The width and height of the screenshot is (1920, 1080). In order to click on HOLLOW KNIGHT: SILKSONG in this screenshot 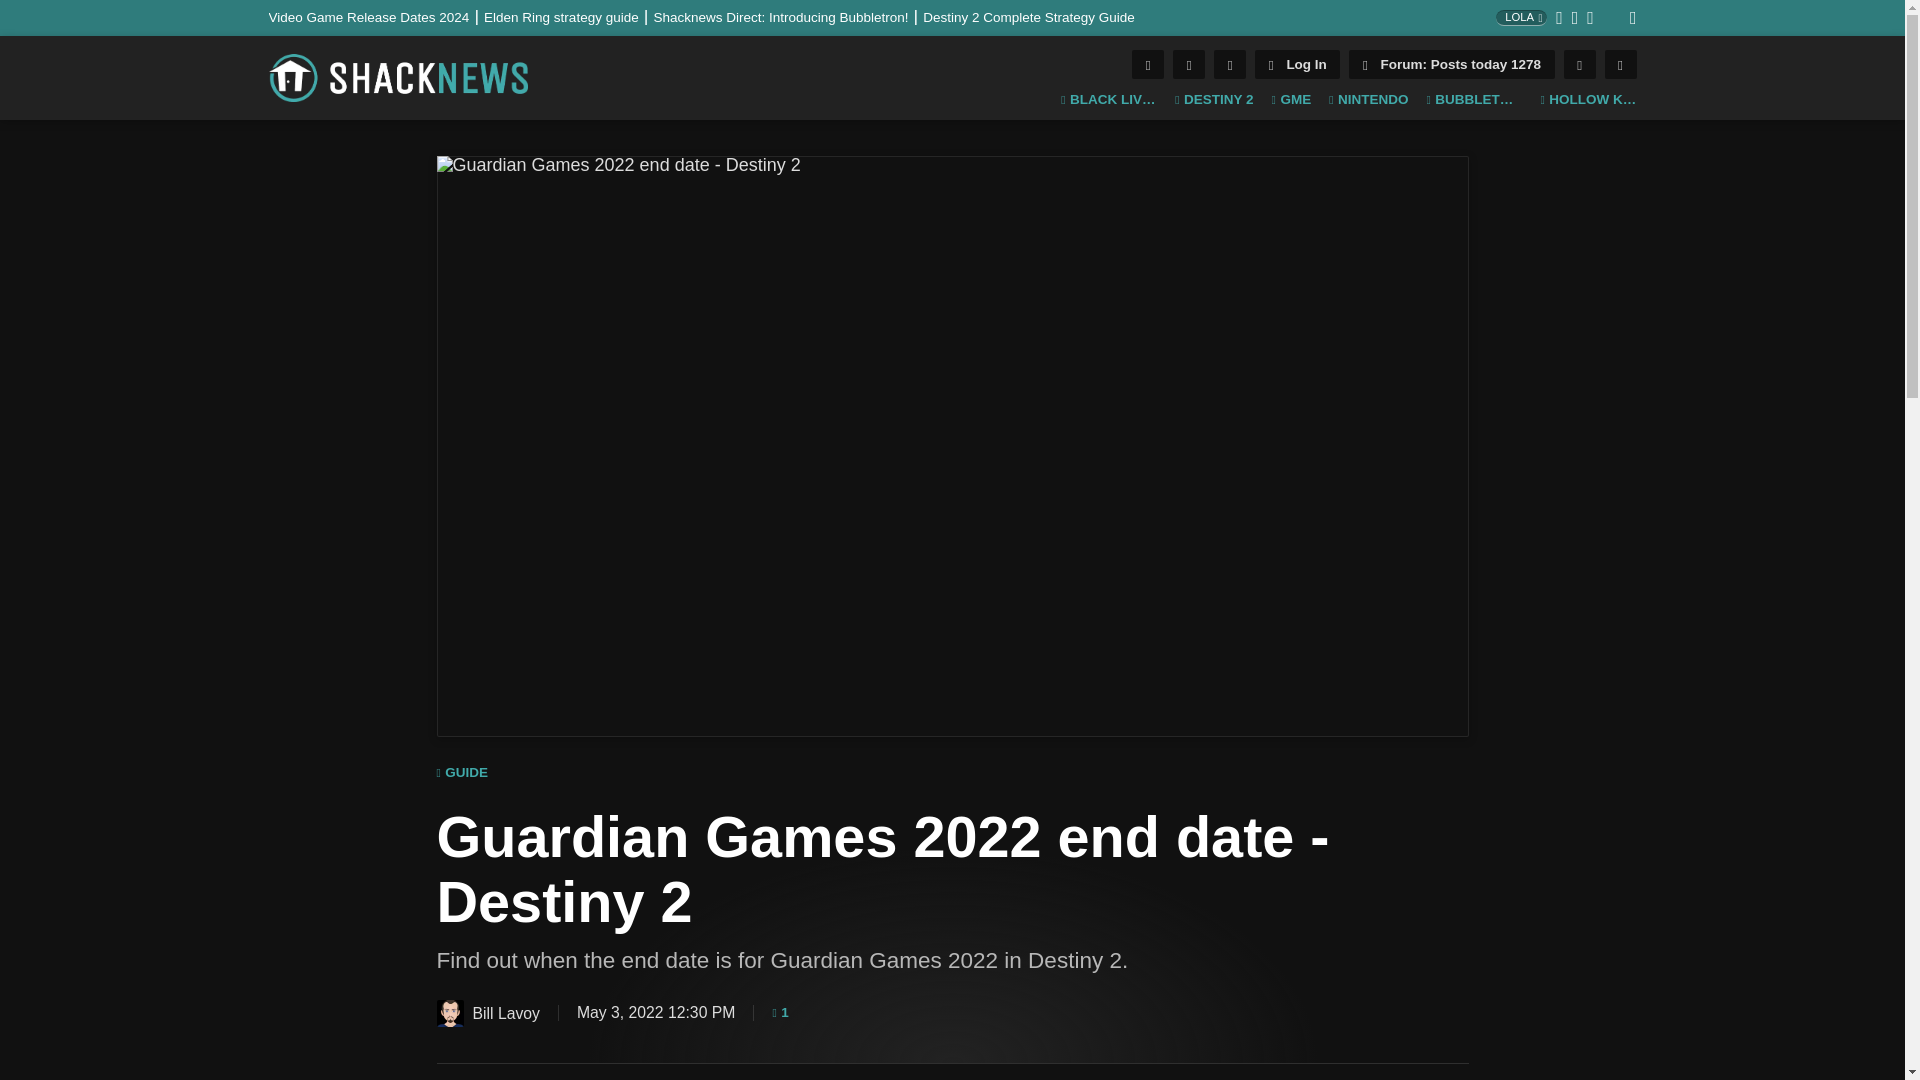, I will do `click(1587, 100)`.